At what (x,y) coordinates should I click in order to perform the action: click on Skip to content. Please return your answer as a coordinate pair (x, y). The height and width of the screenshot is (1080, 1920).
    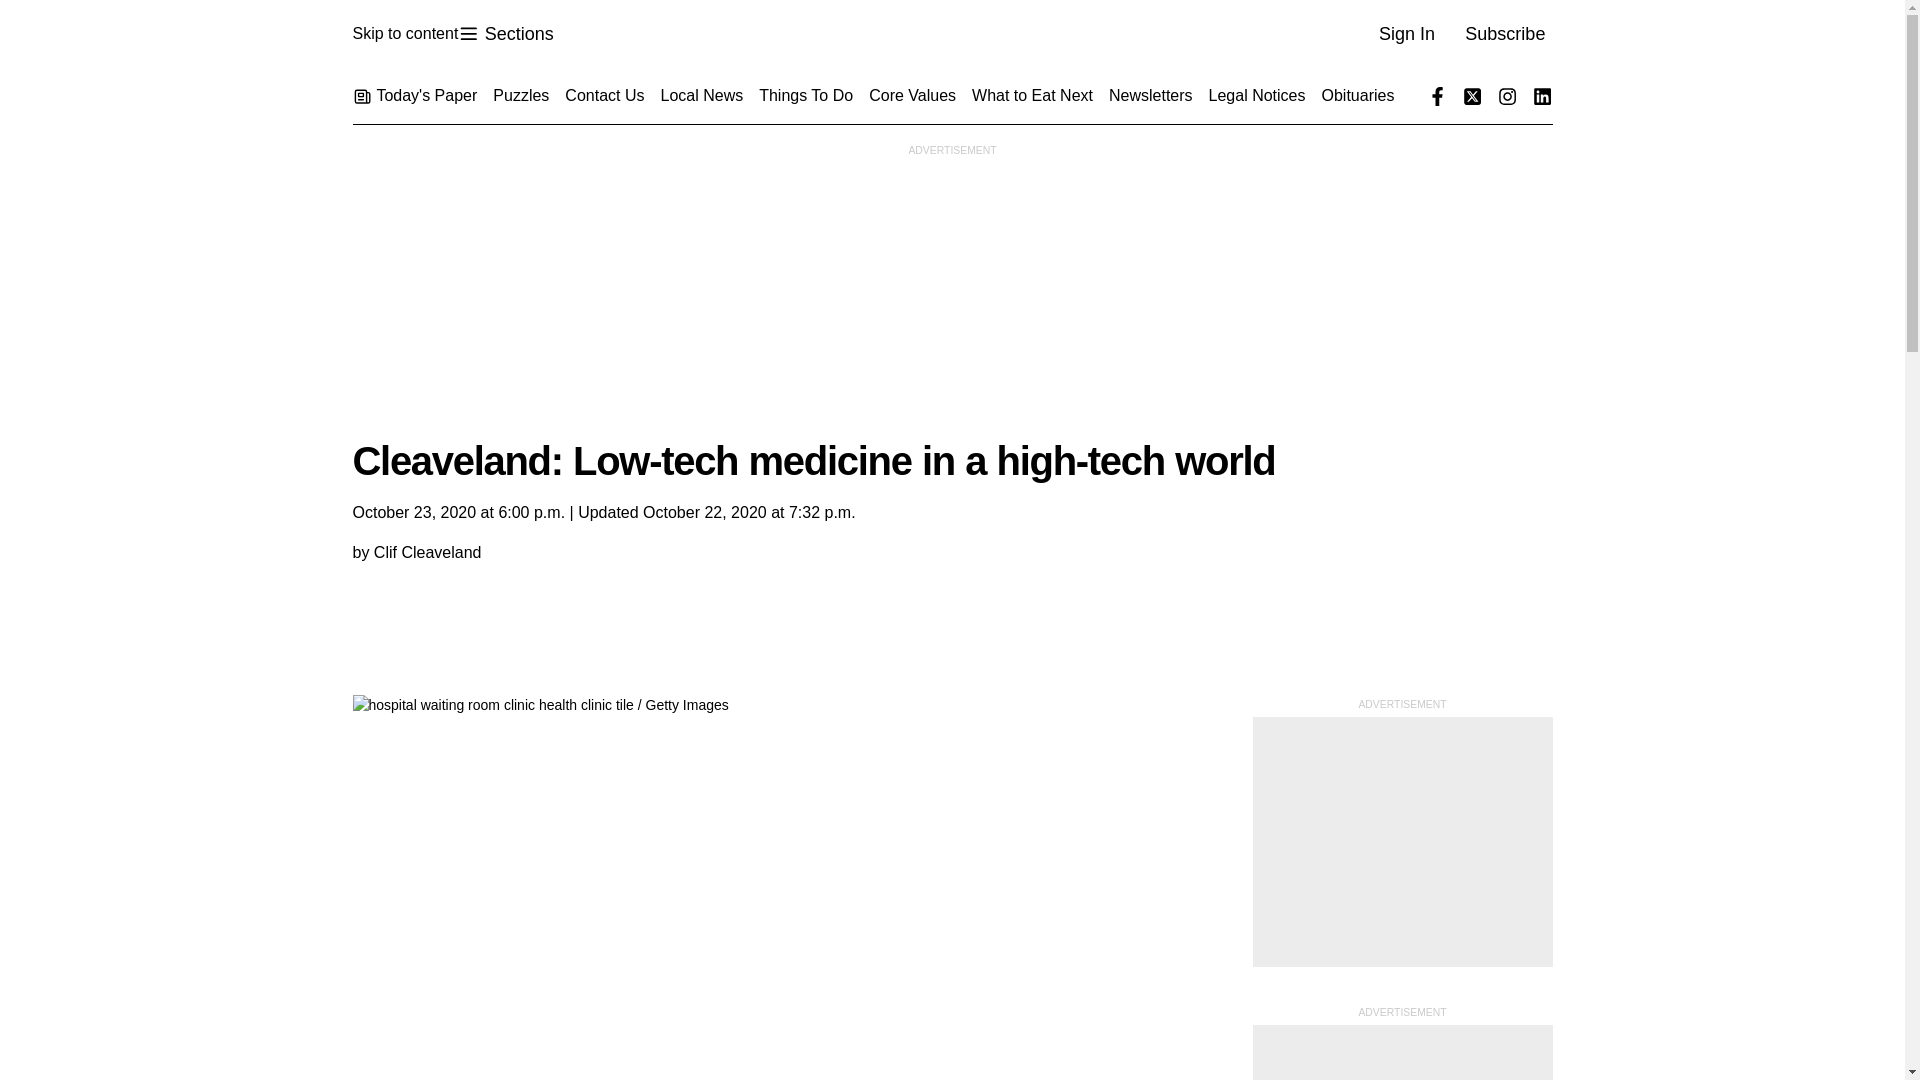
    Looking at the image, I should click on (505, 34).